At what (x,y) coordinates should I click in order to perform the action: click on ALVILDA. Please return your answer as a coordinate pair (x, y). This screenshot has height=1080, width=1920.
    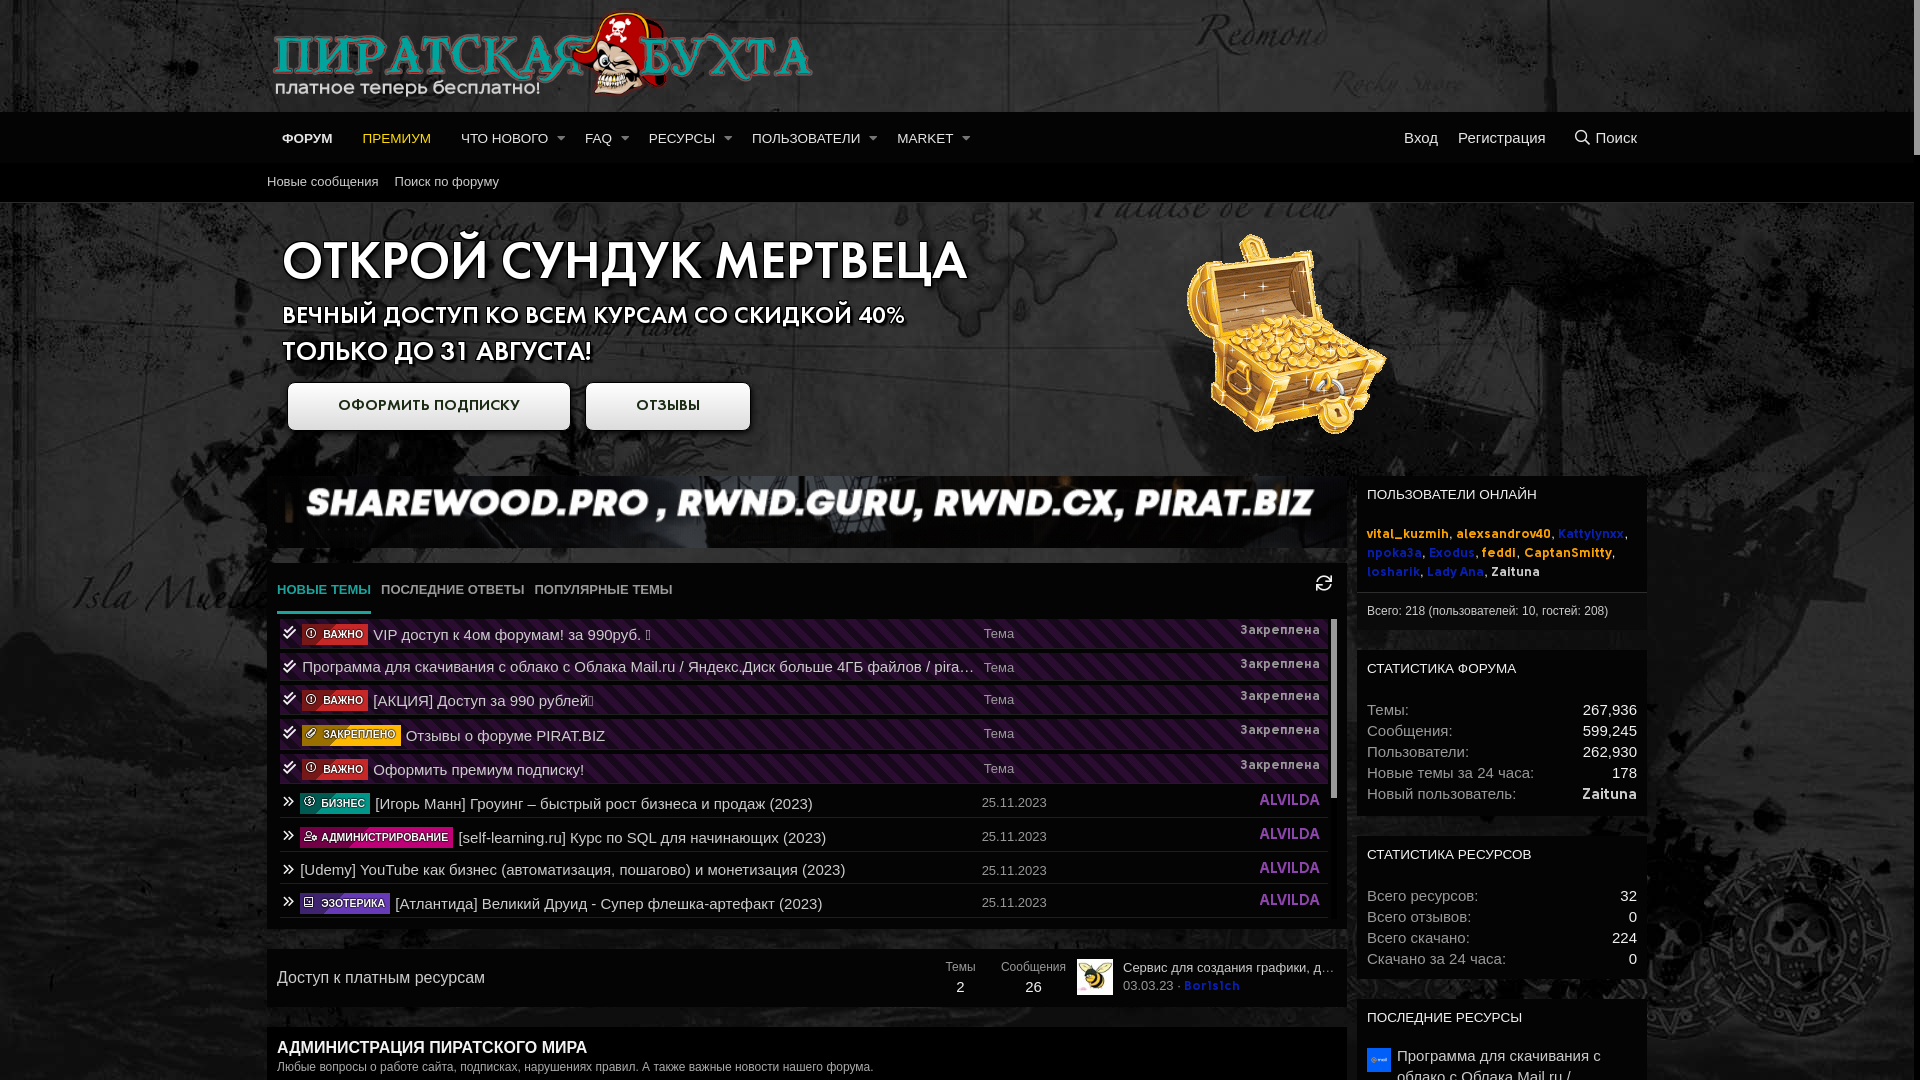
    Looking at the image, I should click on (1292, 836).